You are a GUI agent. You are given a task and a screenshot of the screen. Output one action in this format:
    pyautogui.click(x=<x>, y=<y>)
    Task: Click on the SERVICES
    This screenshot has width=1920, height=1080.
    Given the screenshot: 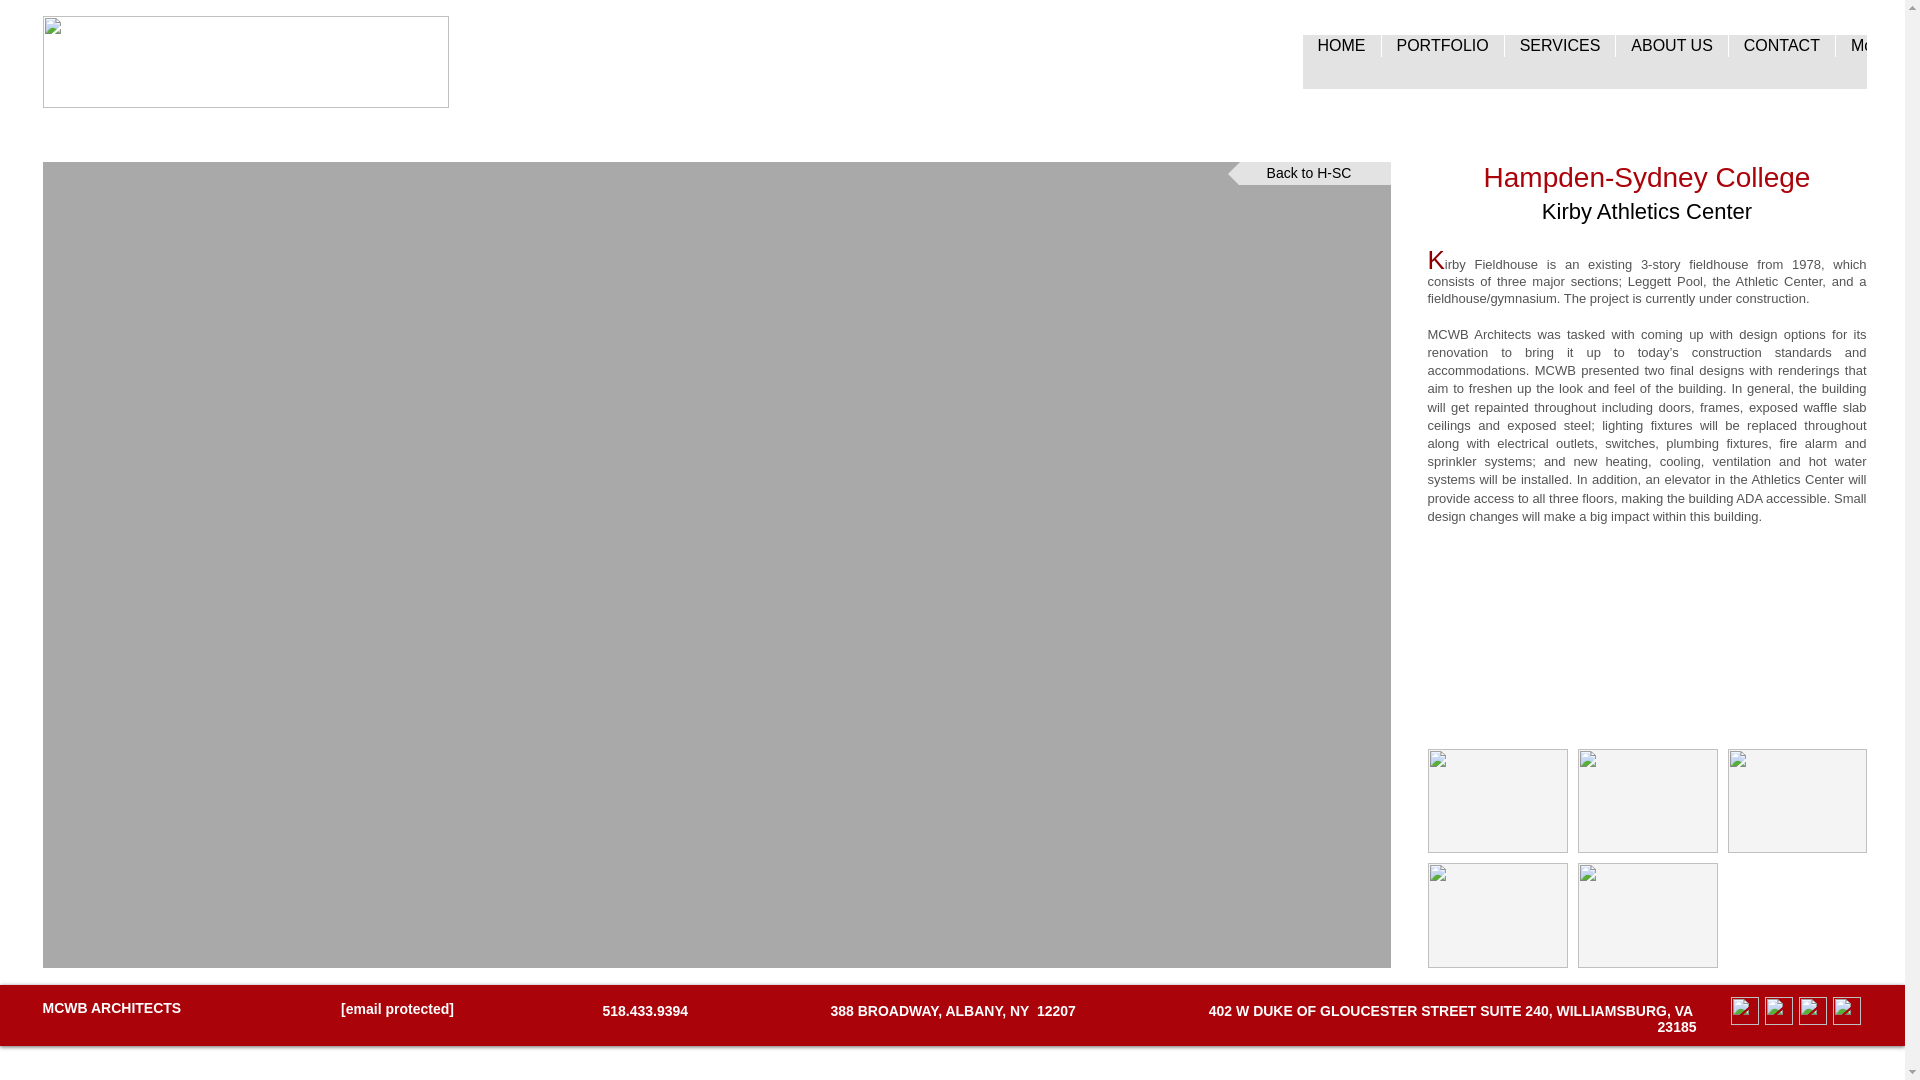 What is the action you would take?
    pyautogui.click(x=1560, y=61)
    